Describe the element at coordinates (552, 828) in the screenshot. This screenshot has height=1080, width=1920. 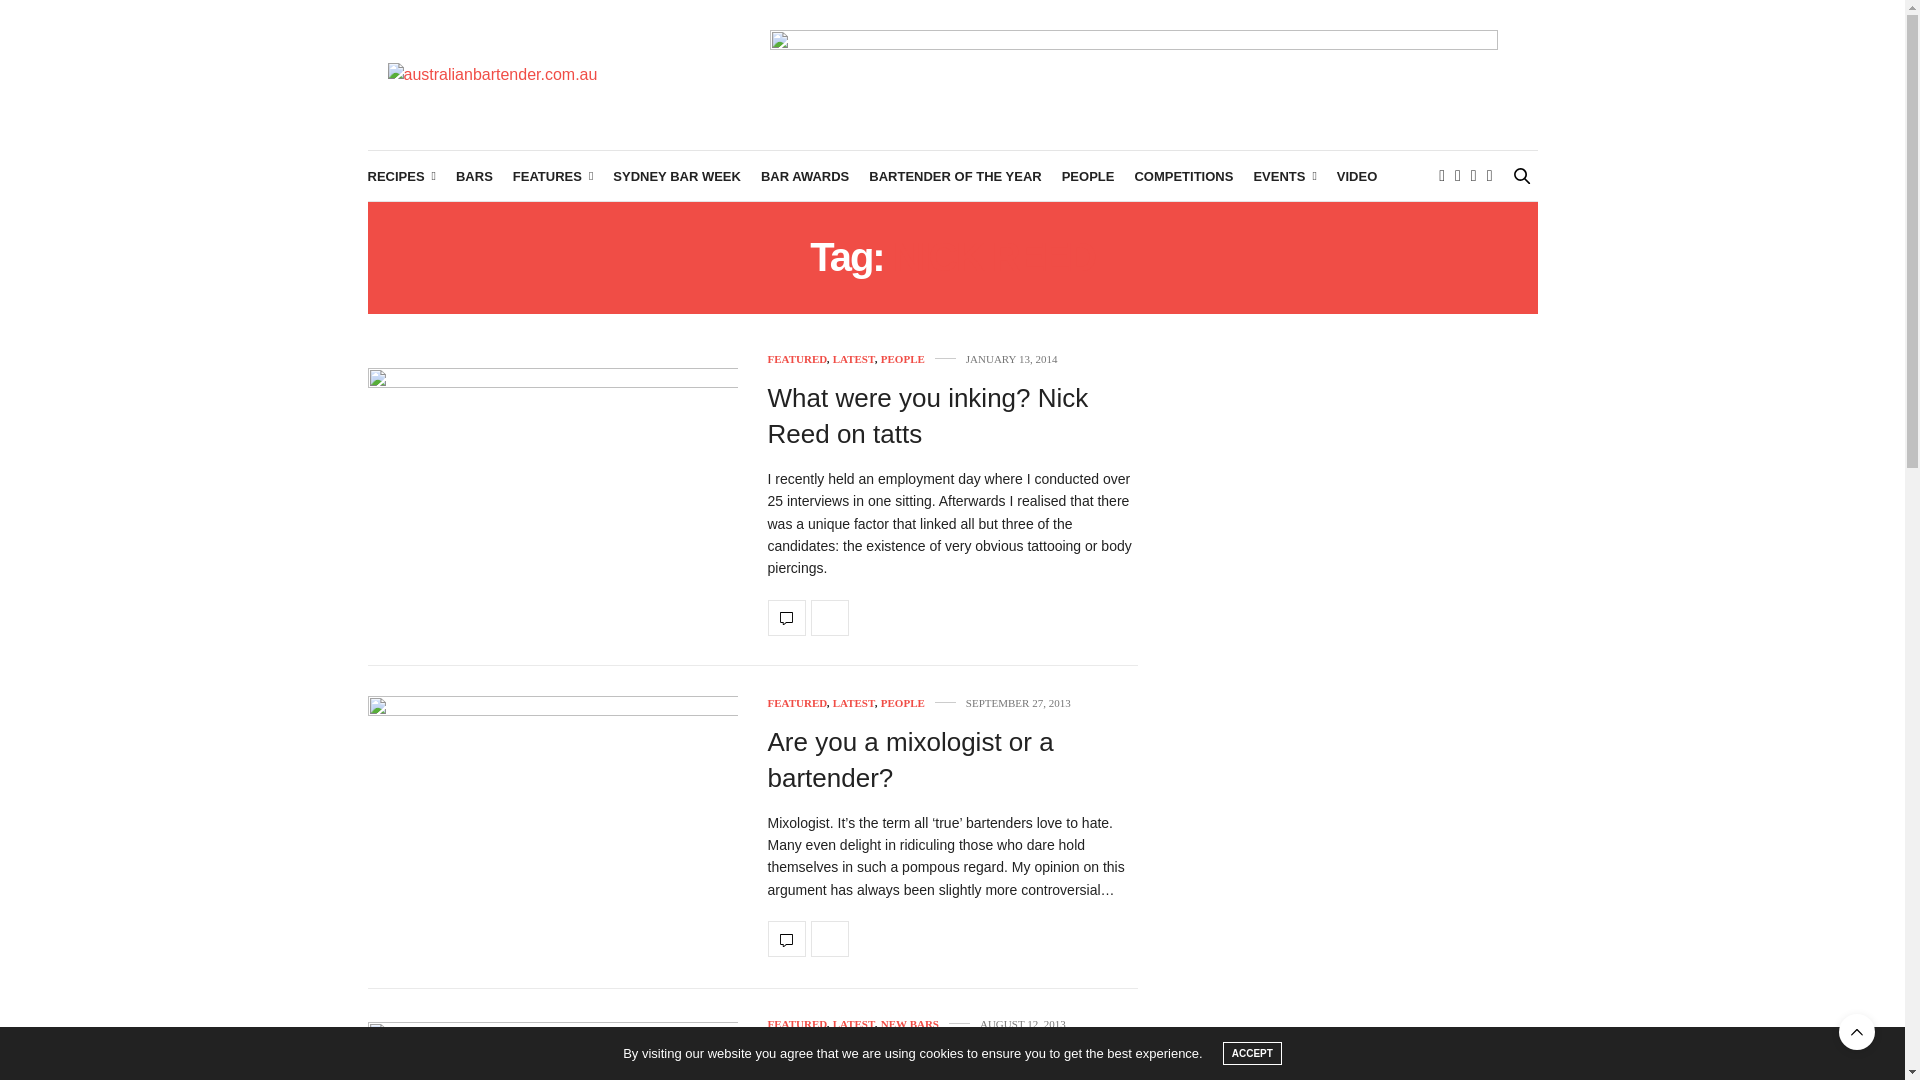
I see `Are you a mixologist or a bartender?` at that location.